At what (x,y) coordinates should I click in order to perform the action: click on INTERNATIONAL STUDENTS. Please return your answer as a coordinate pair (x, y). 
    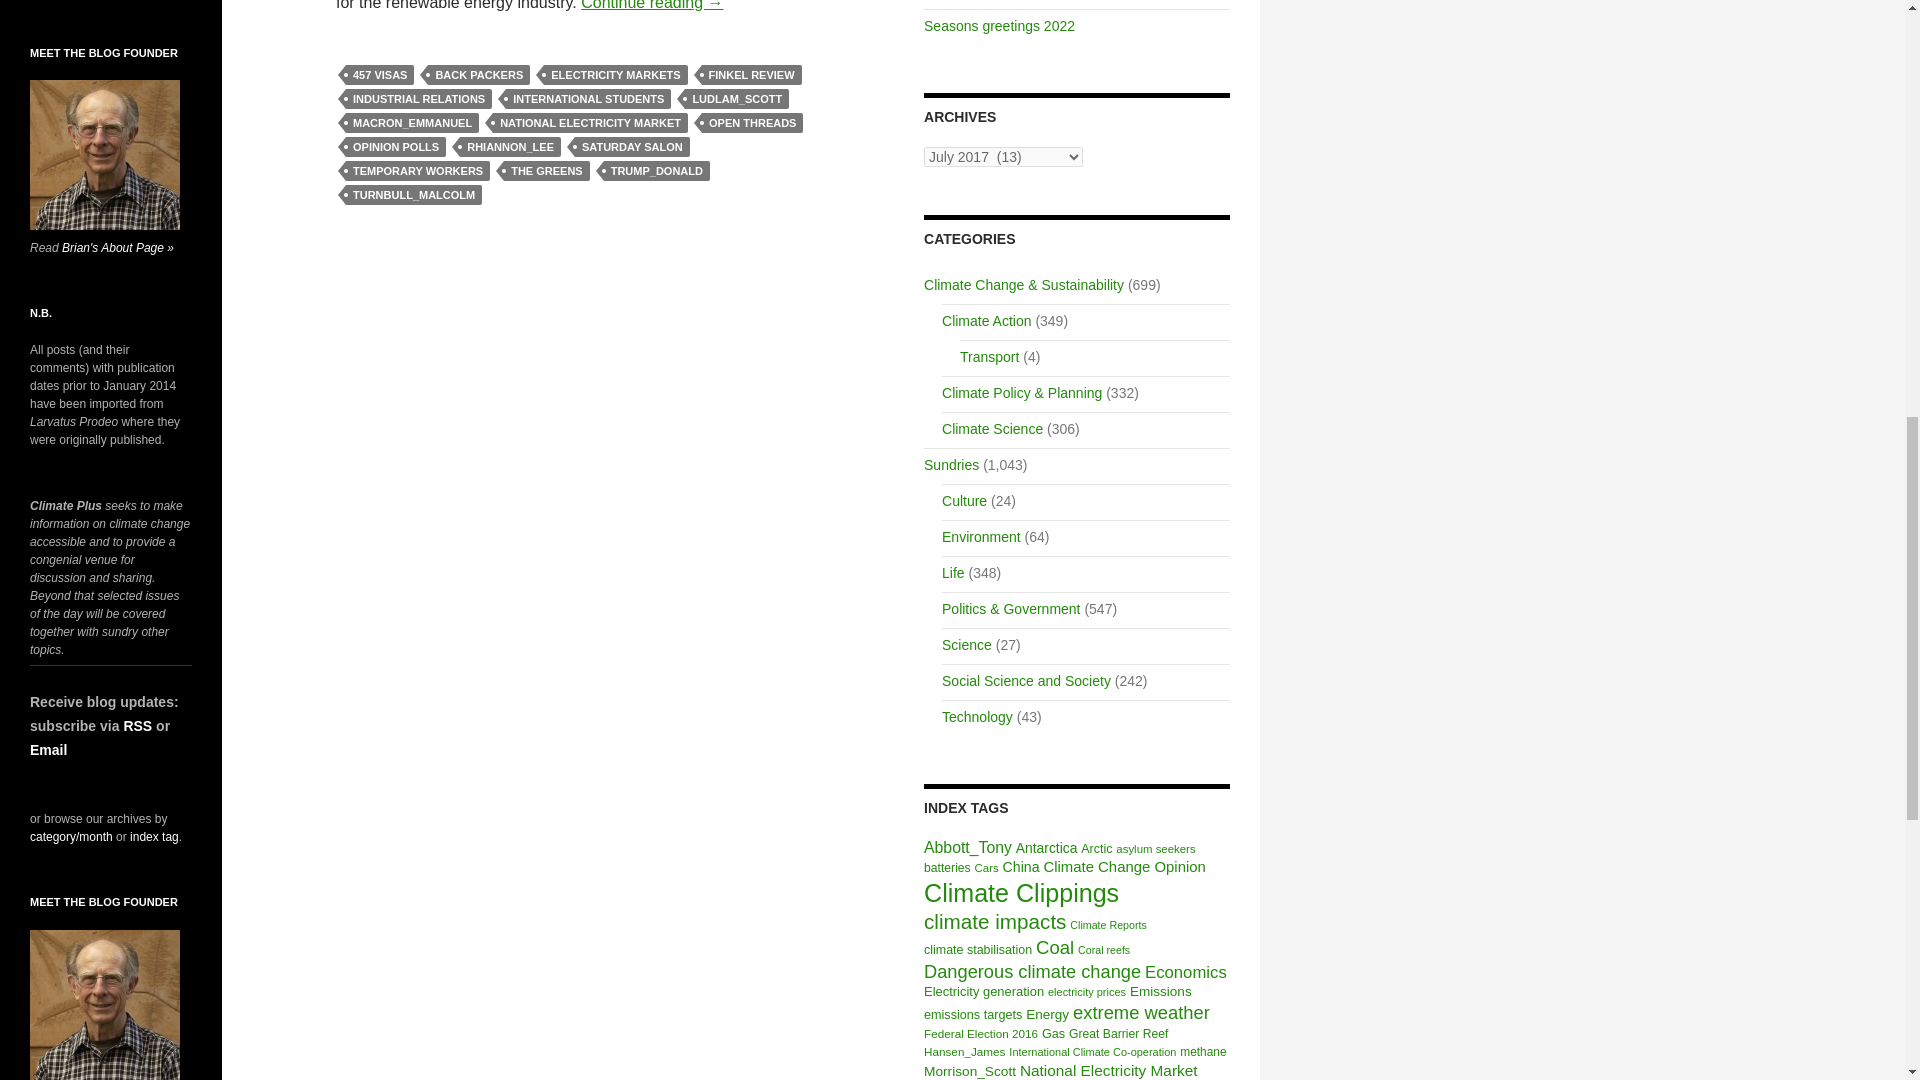
    Looking at the image, I should click on (588, 98).